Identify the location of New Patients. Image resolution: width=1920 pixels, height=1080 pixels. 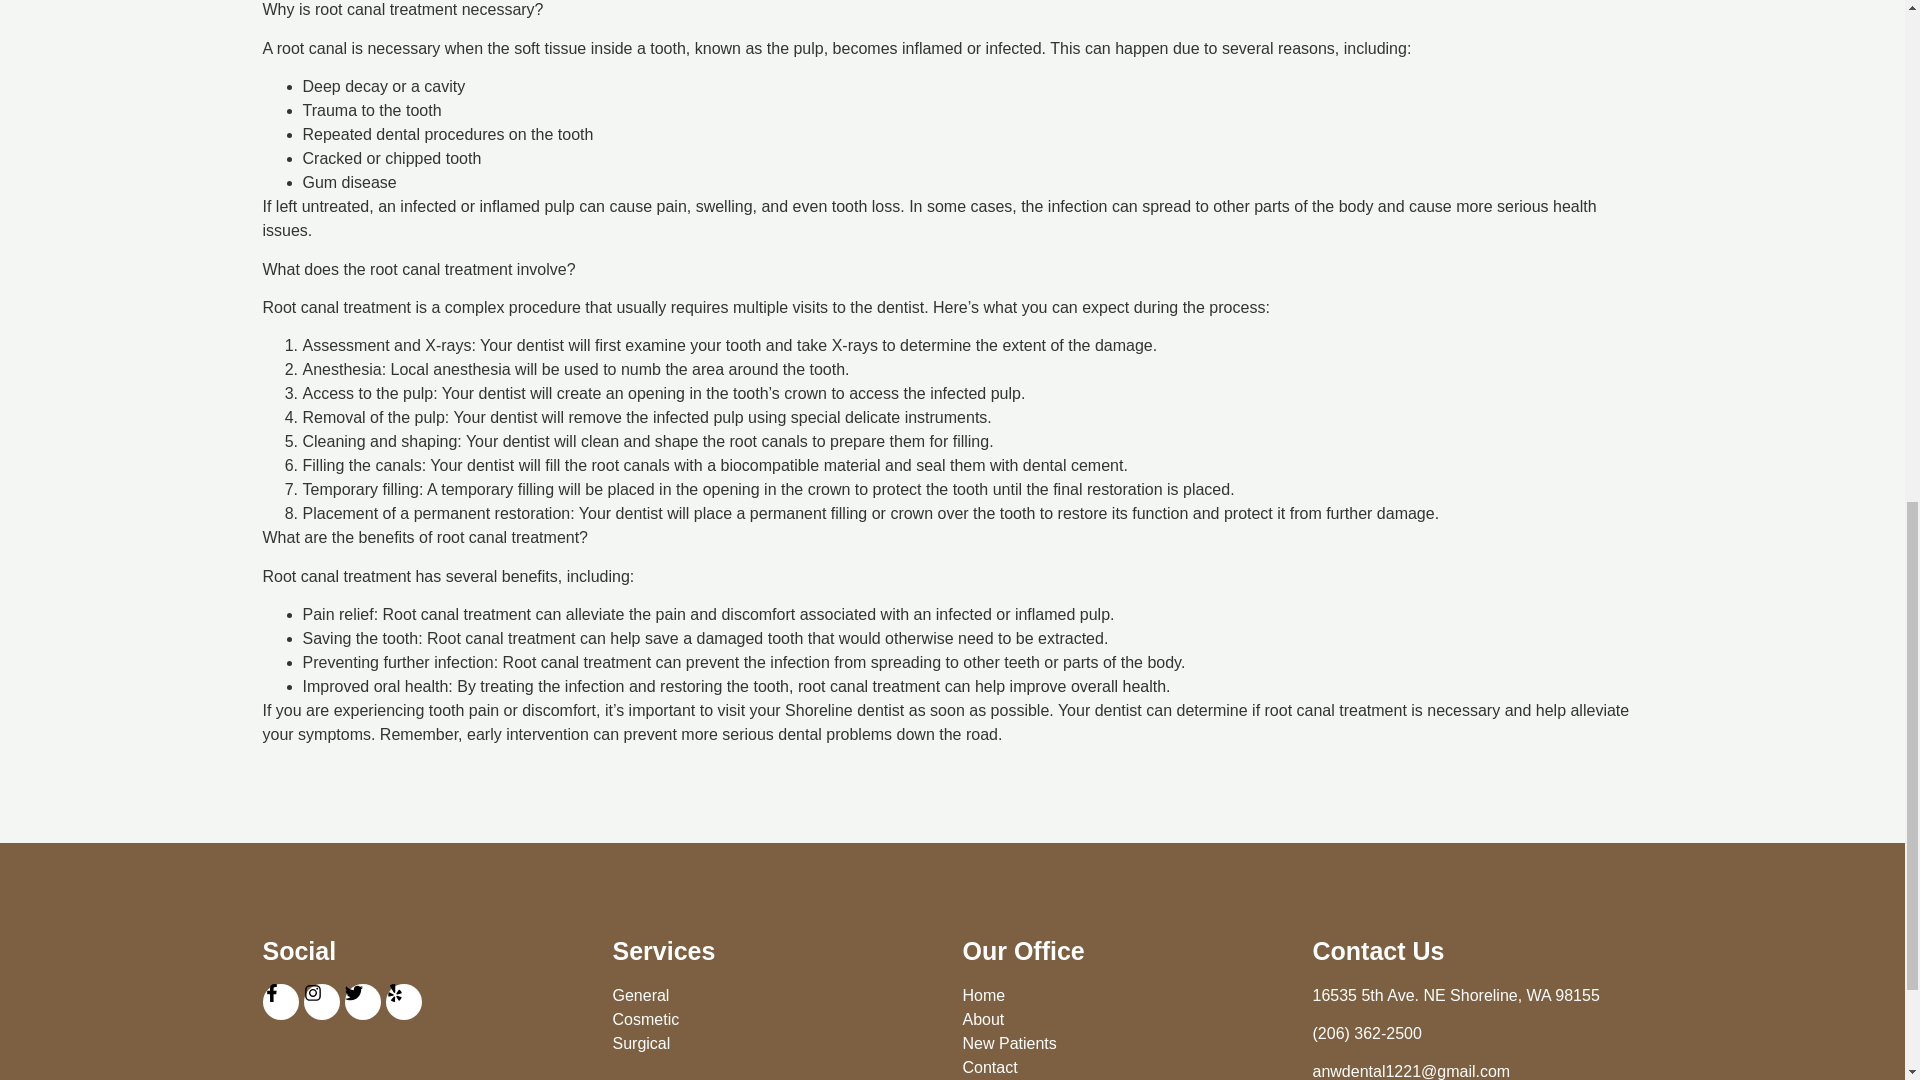
(1126, 1044).